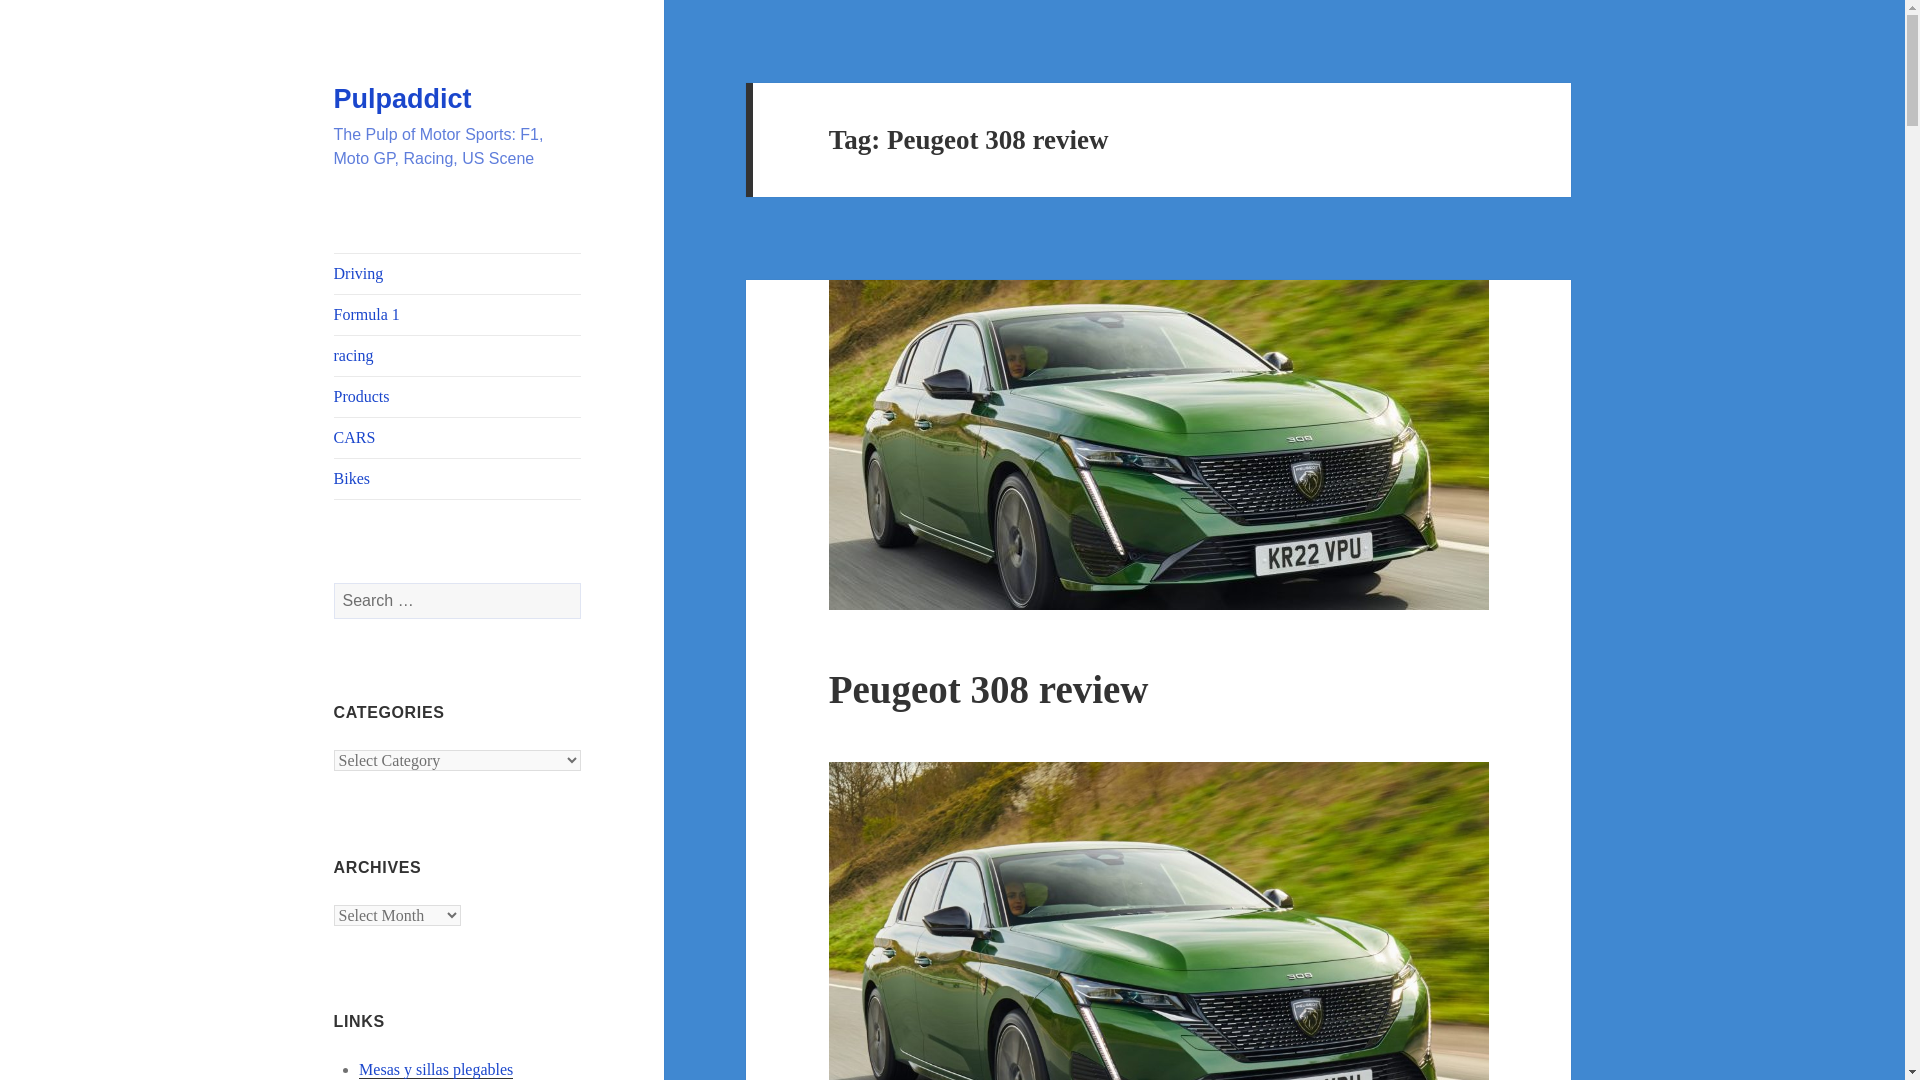  I want to click on Products, so click(458, 396).